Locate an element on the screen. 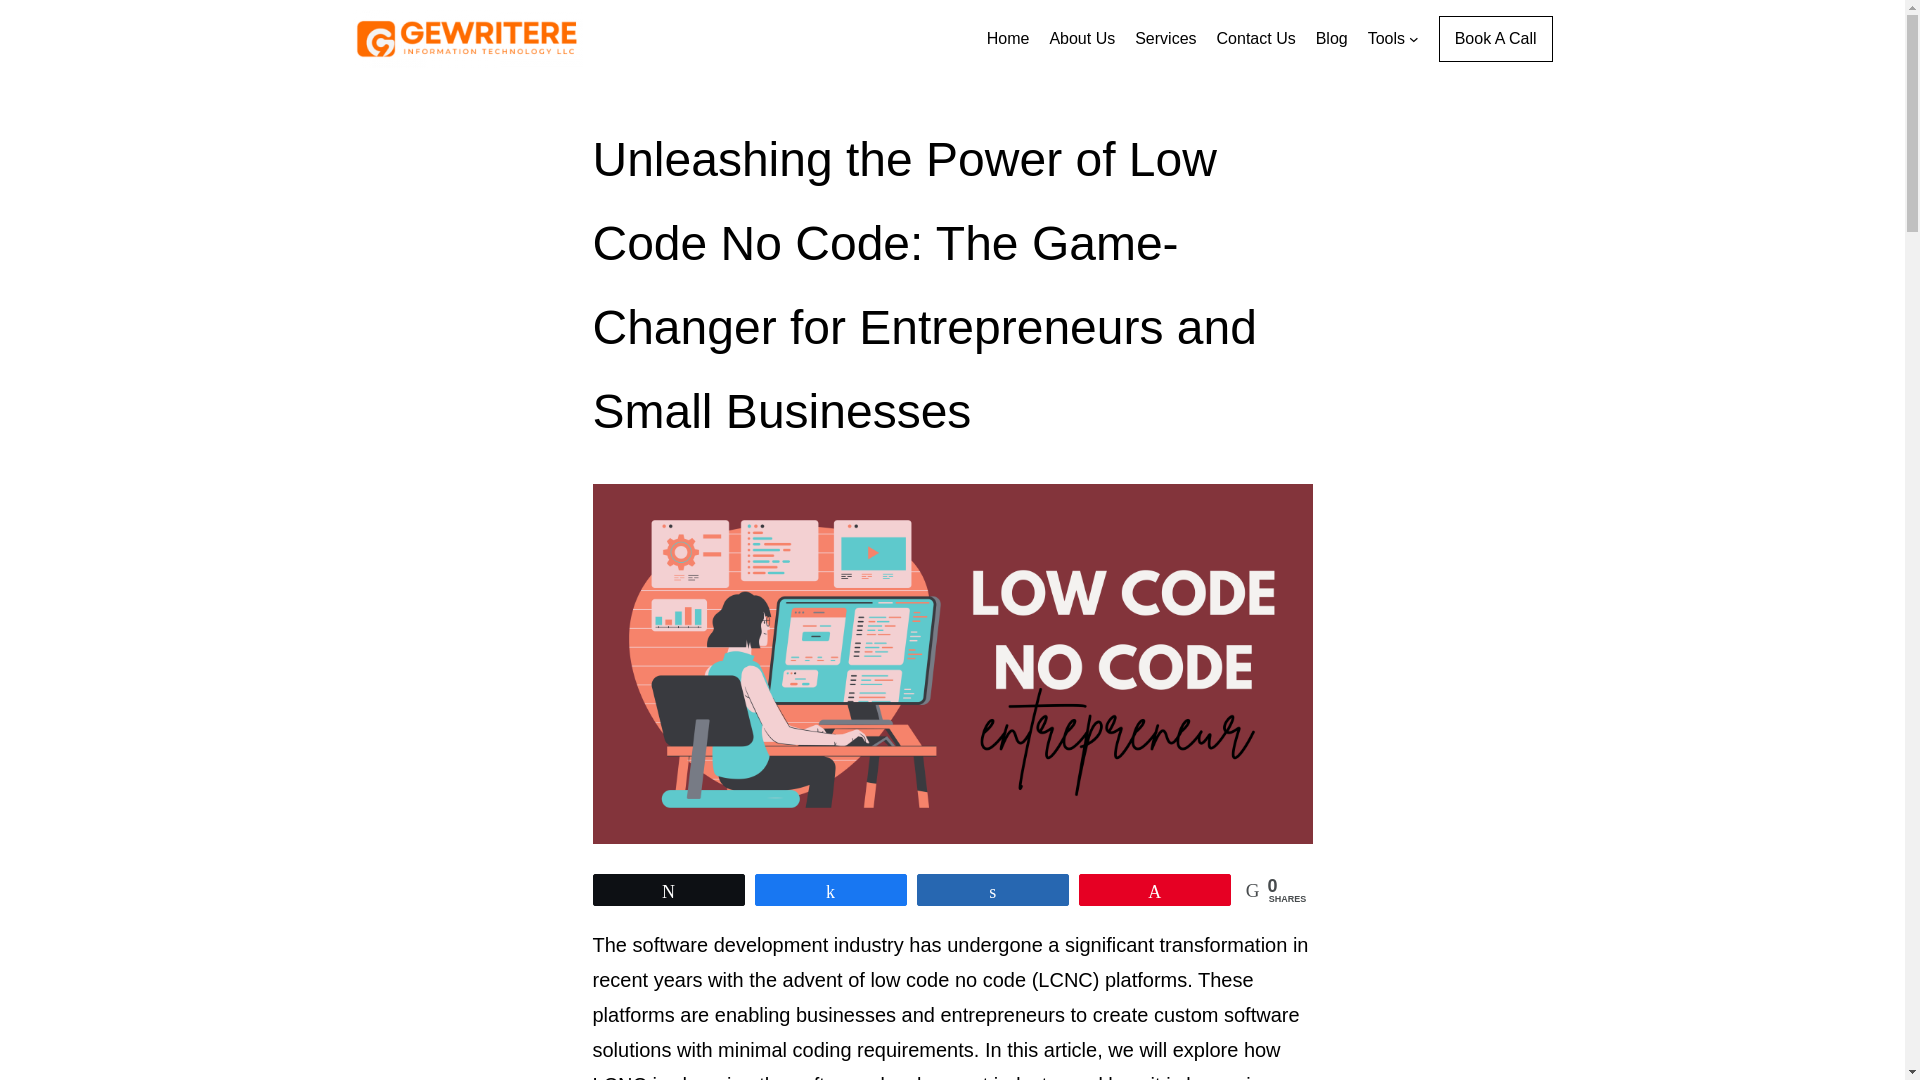 This screenshot has width=1920, height=1080. About Us is located at coordinates (1082, 38).